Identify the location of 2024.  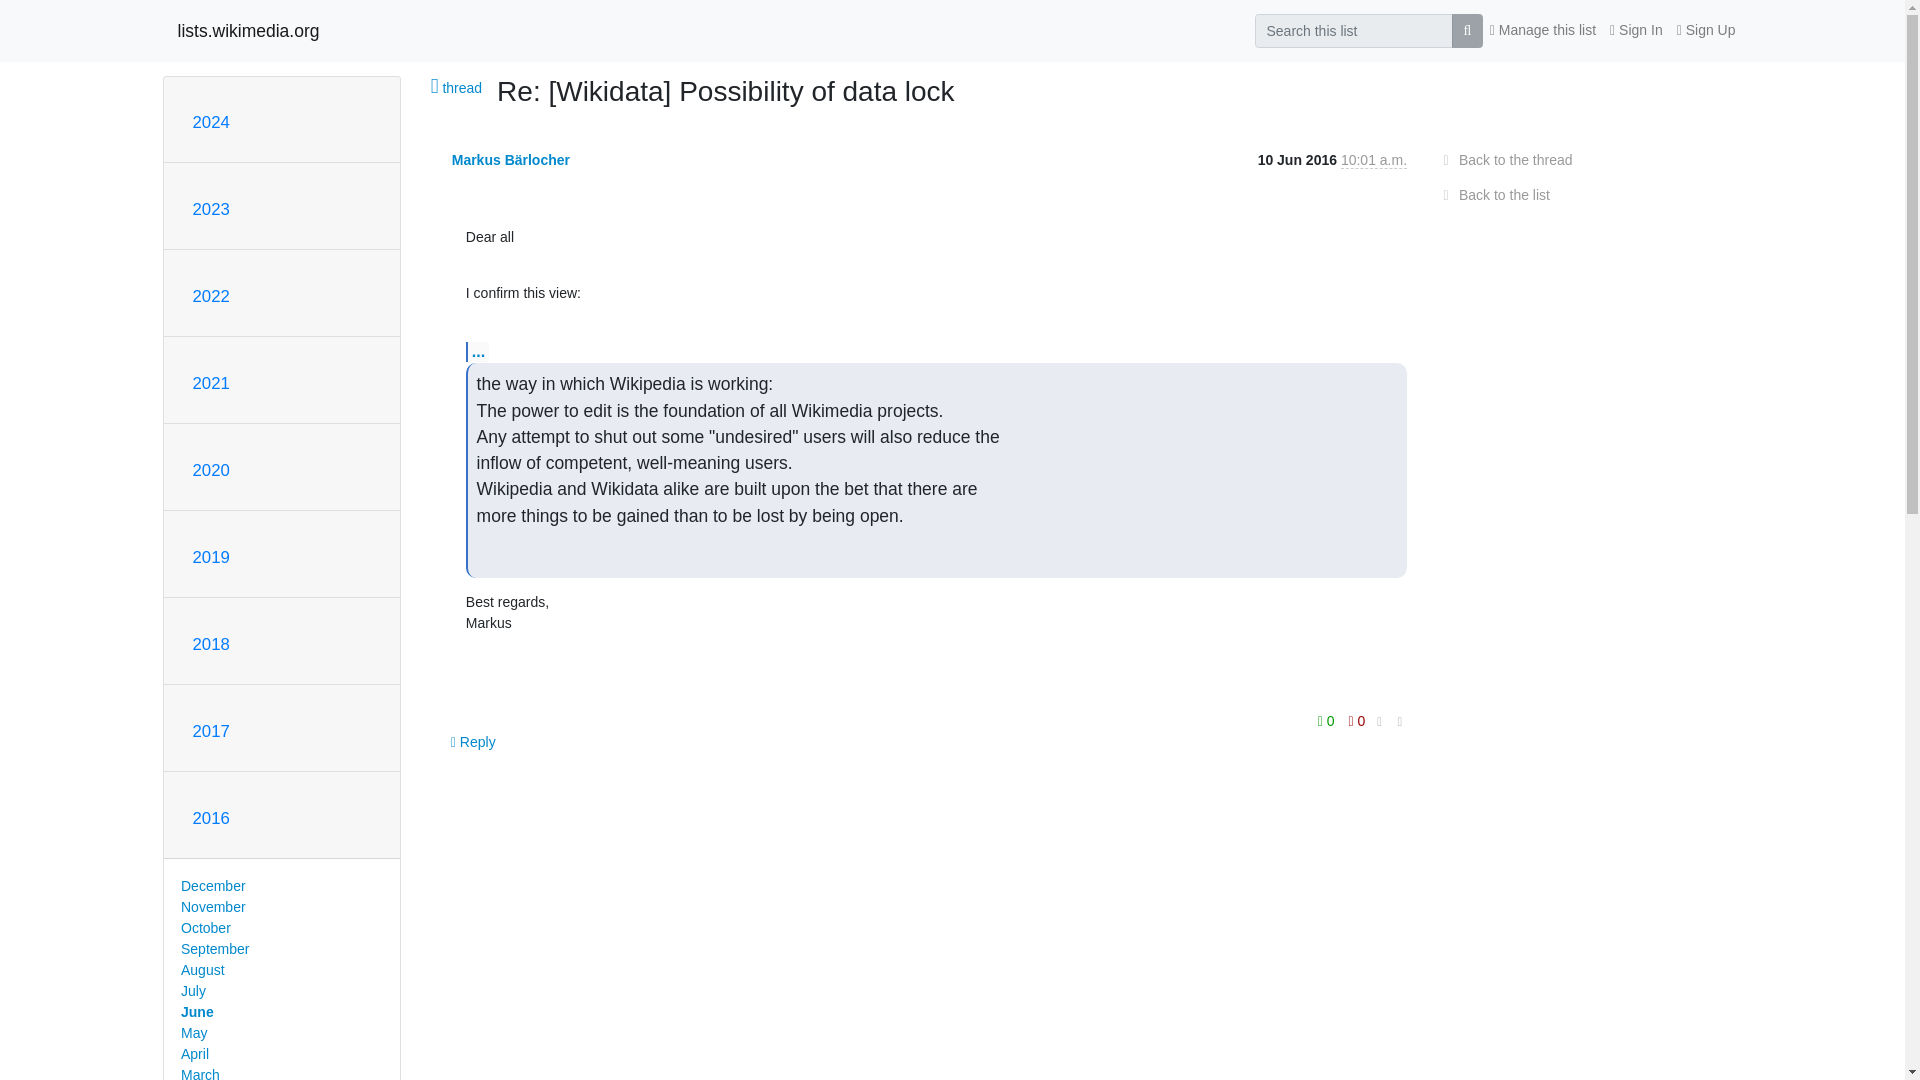
(210, 122).